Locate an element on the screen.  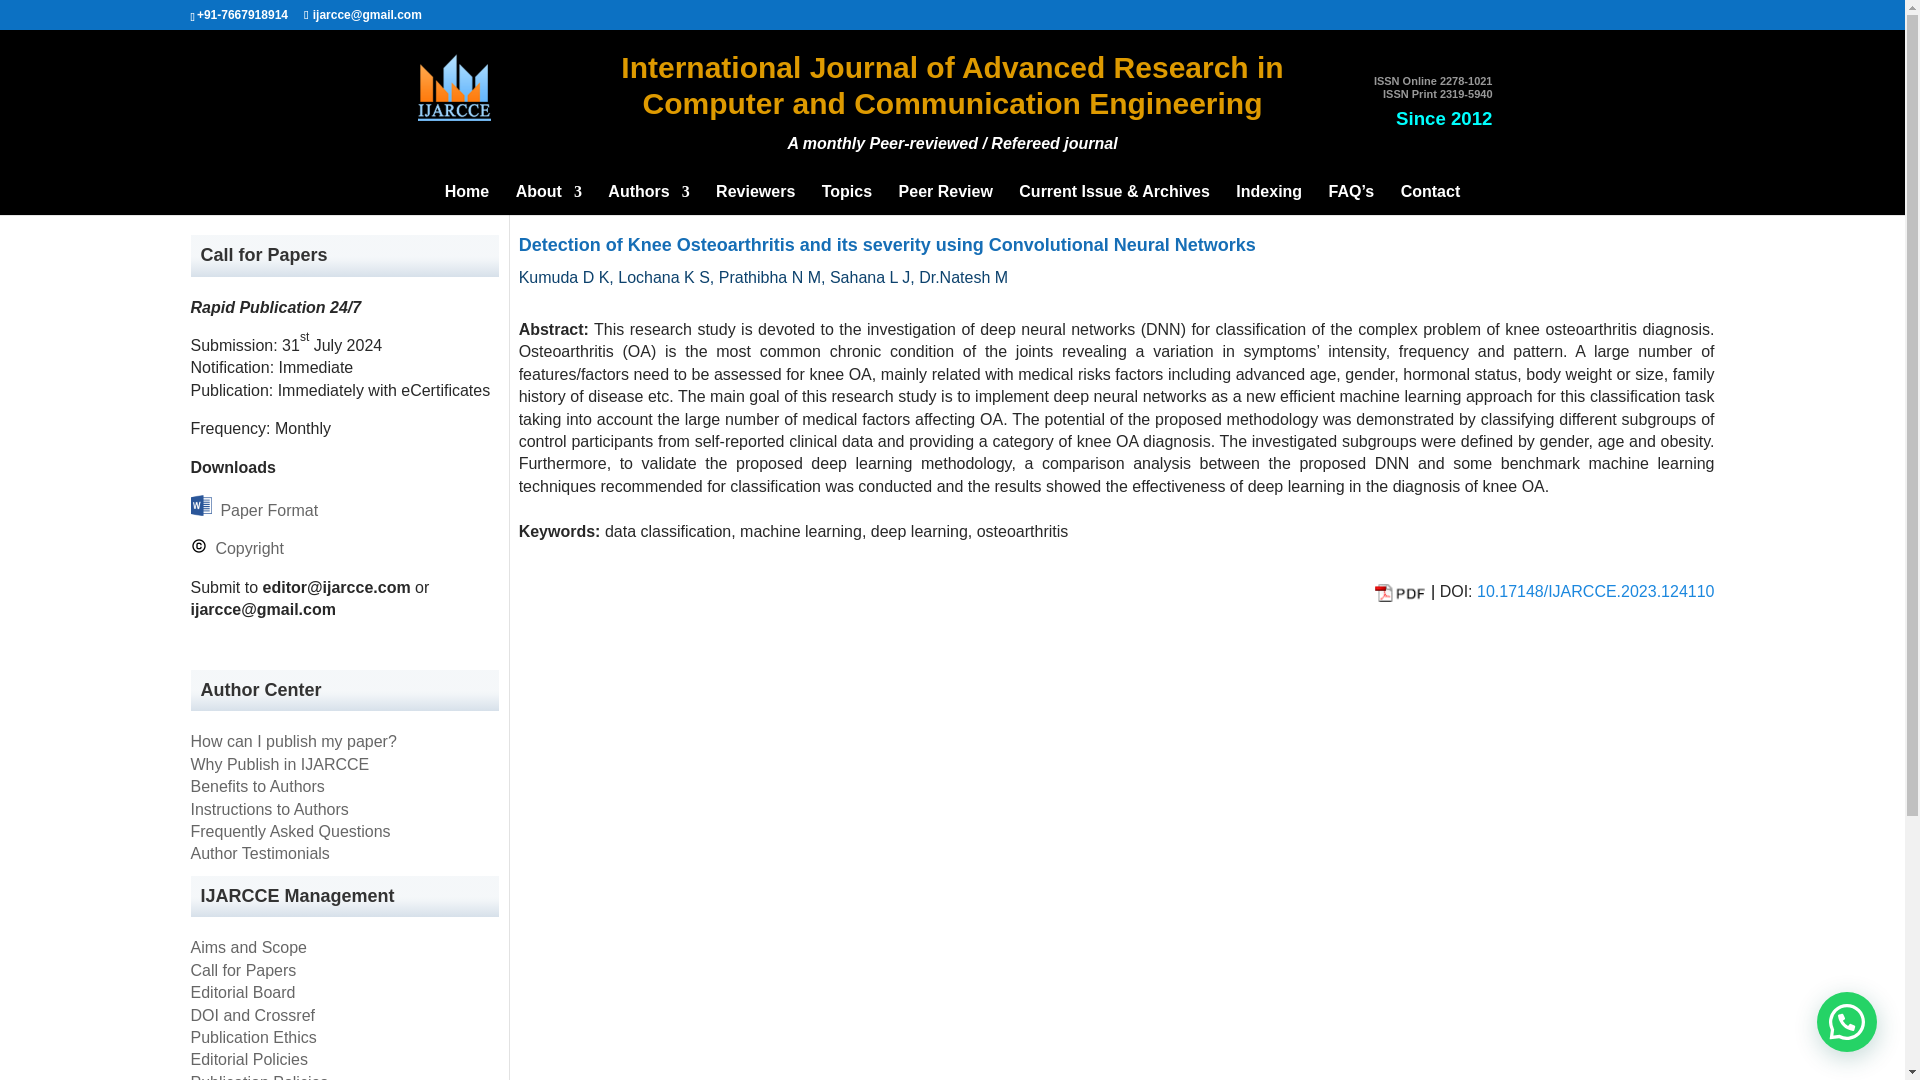
Reviewers is located at coordinates (755, 199).